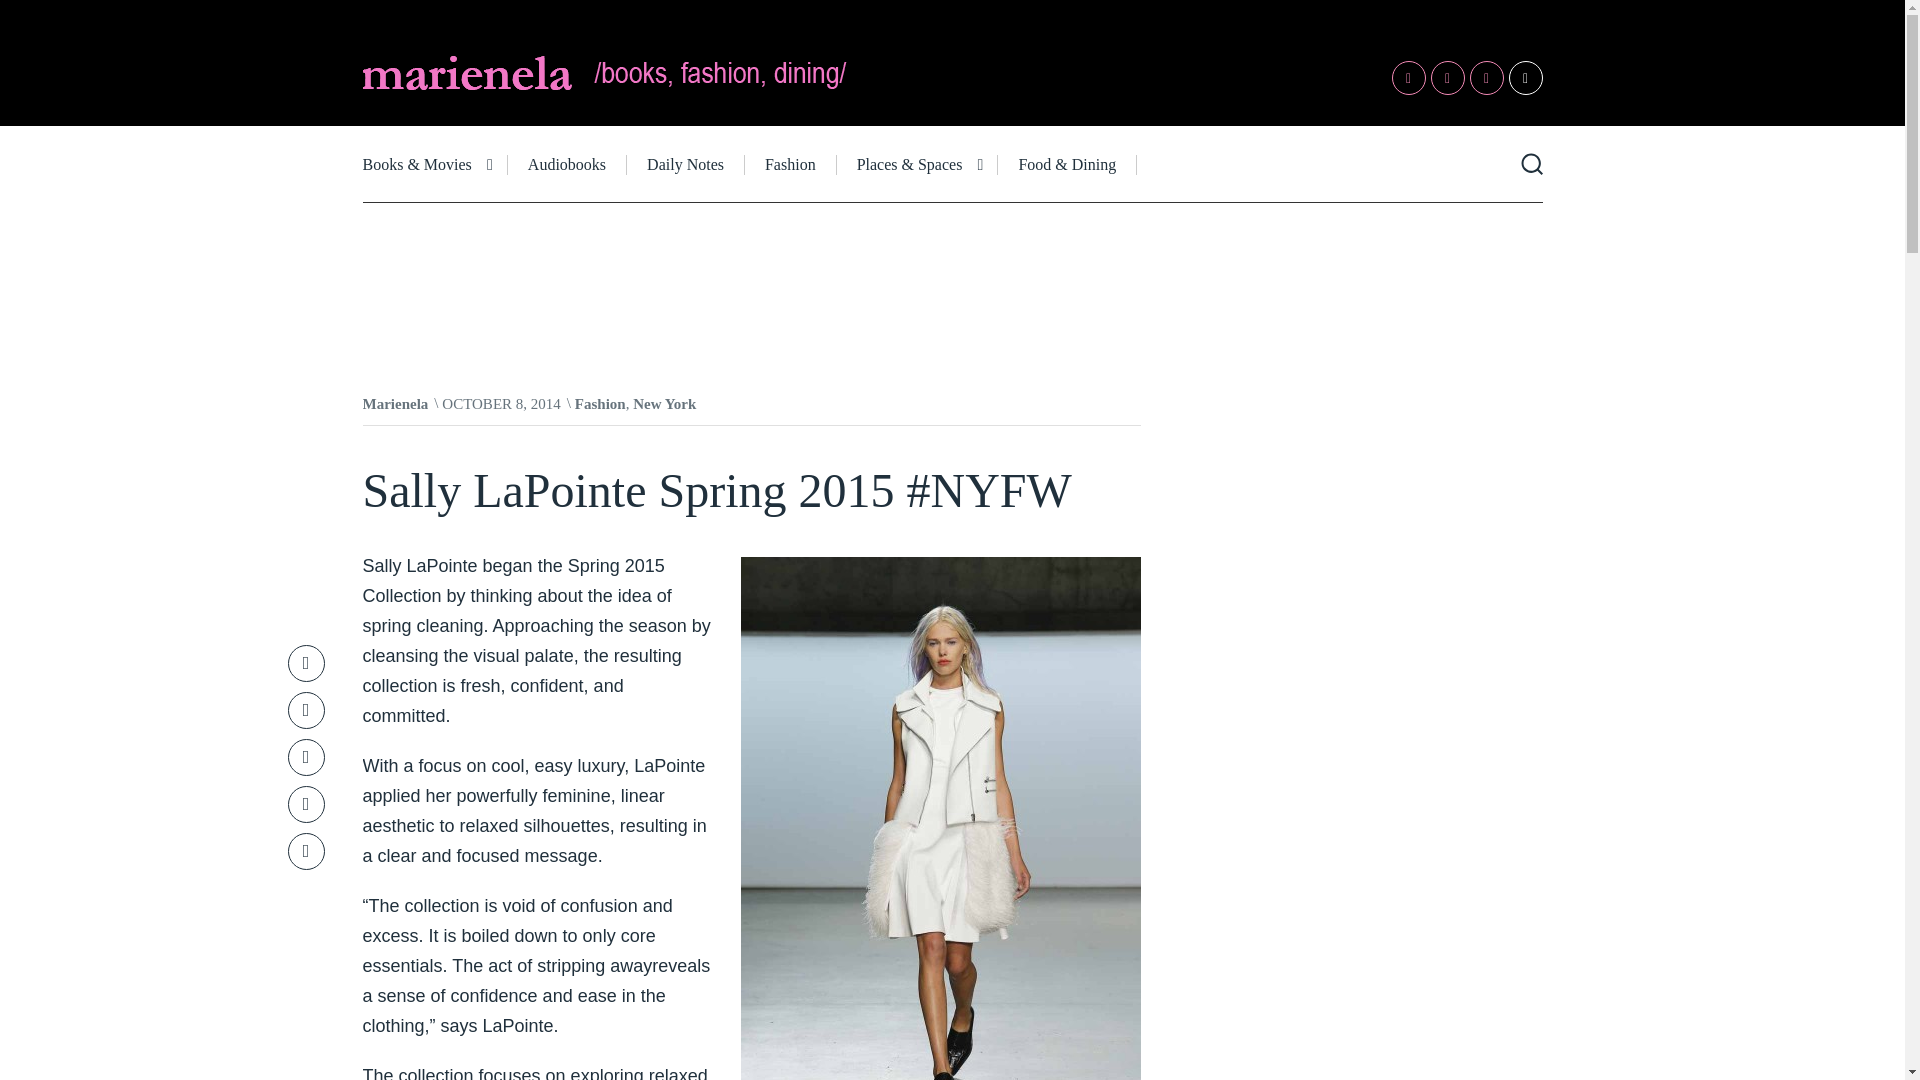 This screenshot has width=1920, height=1080. I want to click on Daily Notes, so click(686, 164).